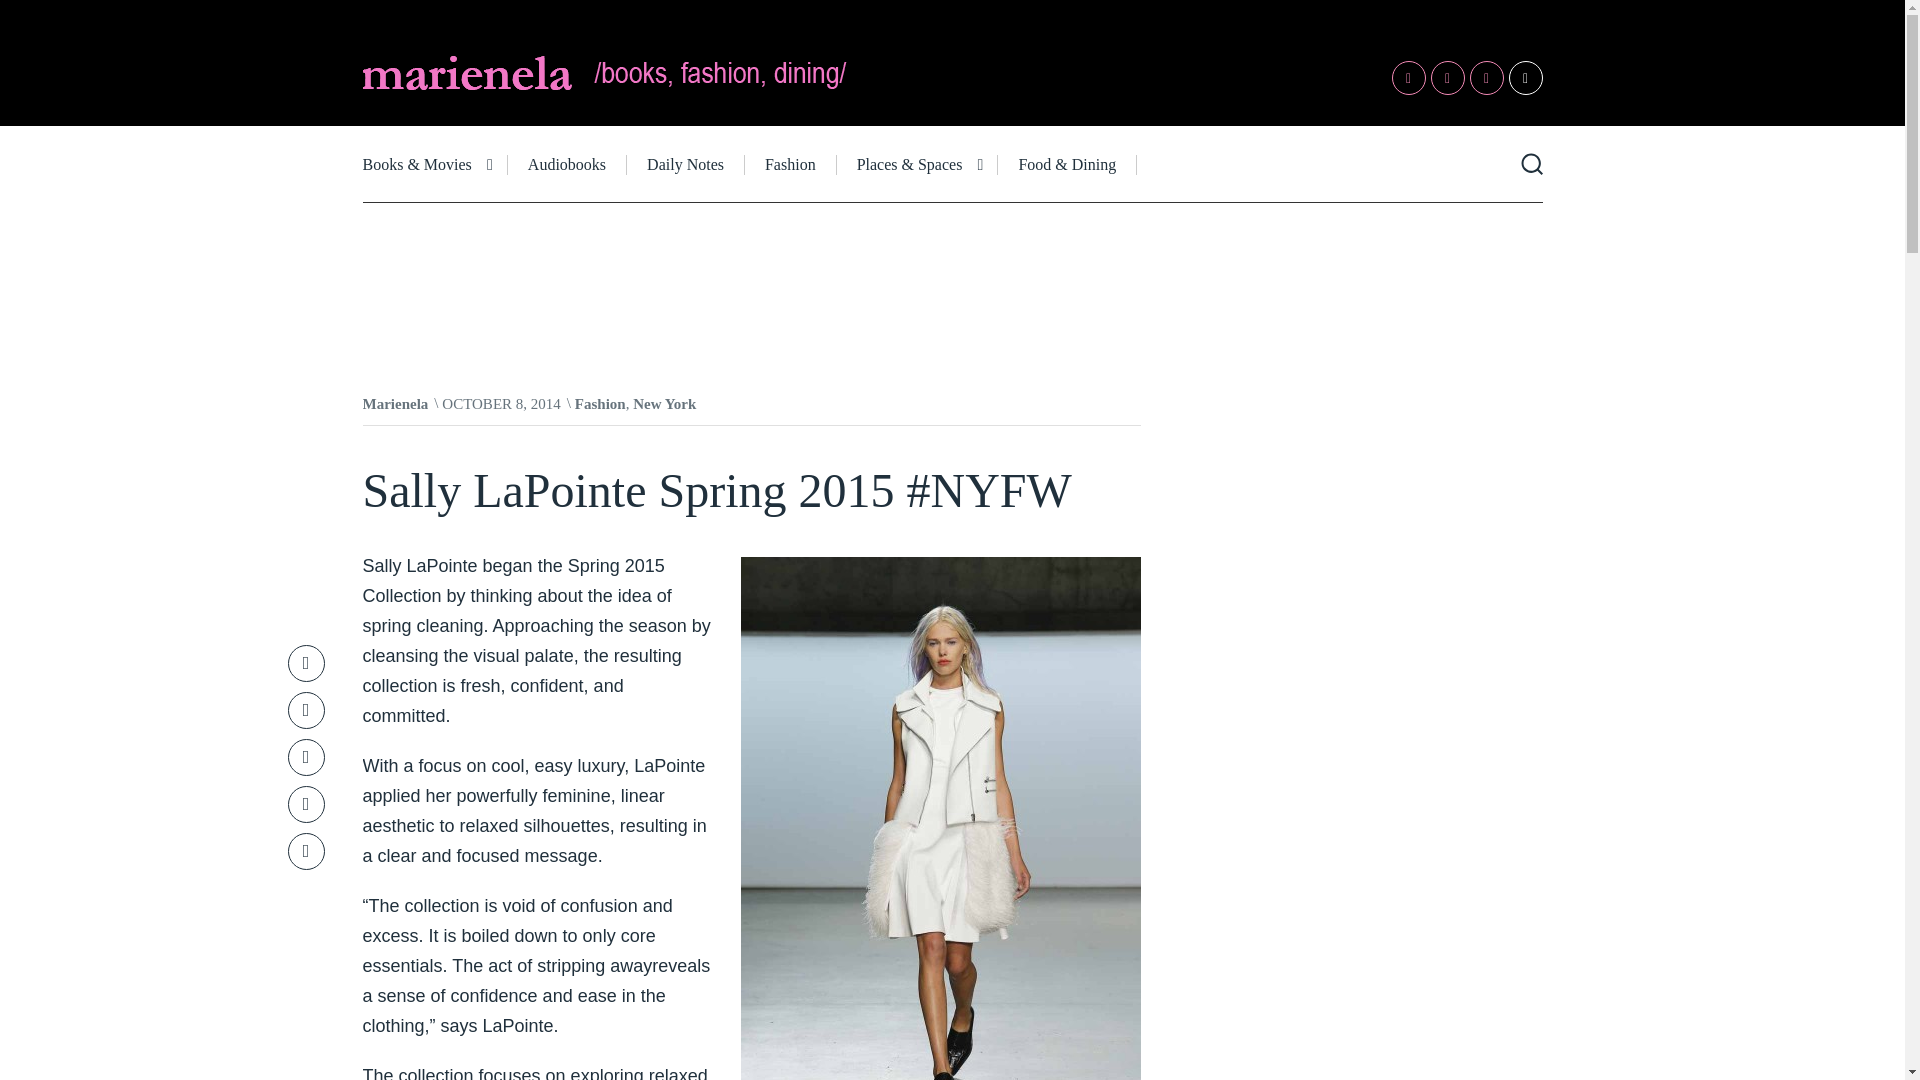 This screenshot has width=1920, height=1080. I want to click on Daily Notes, so click(686, 164).